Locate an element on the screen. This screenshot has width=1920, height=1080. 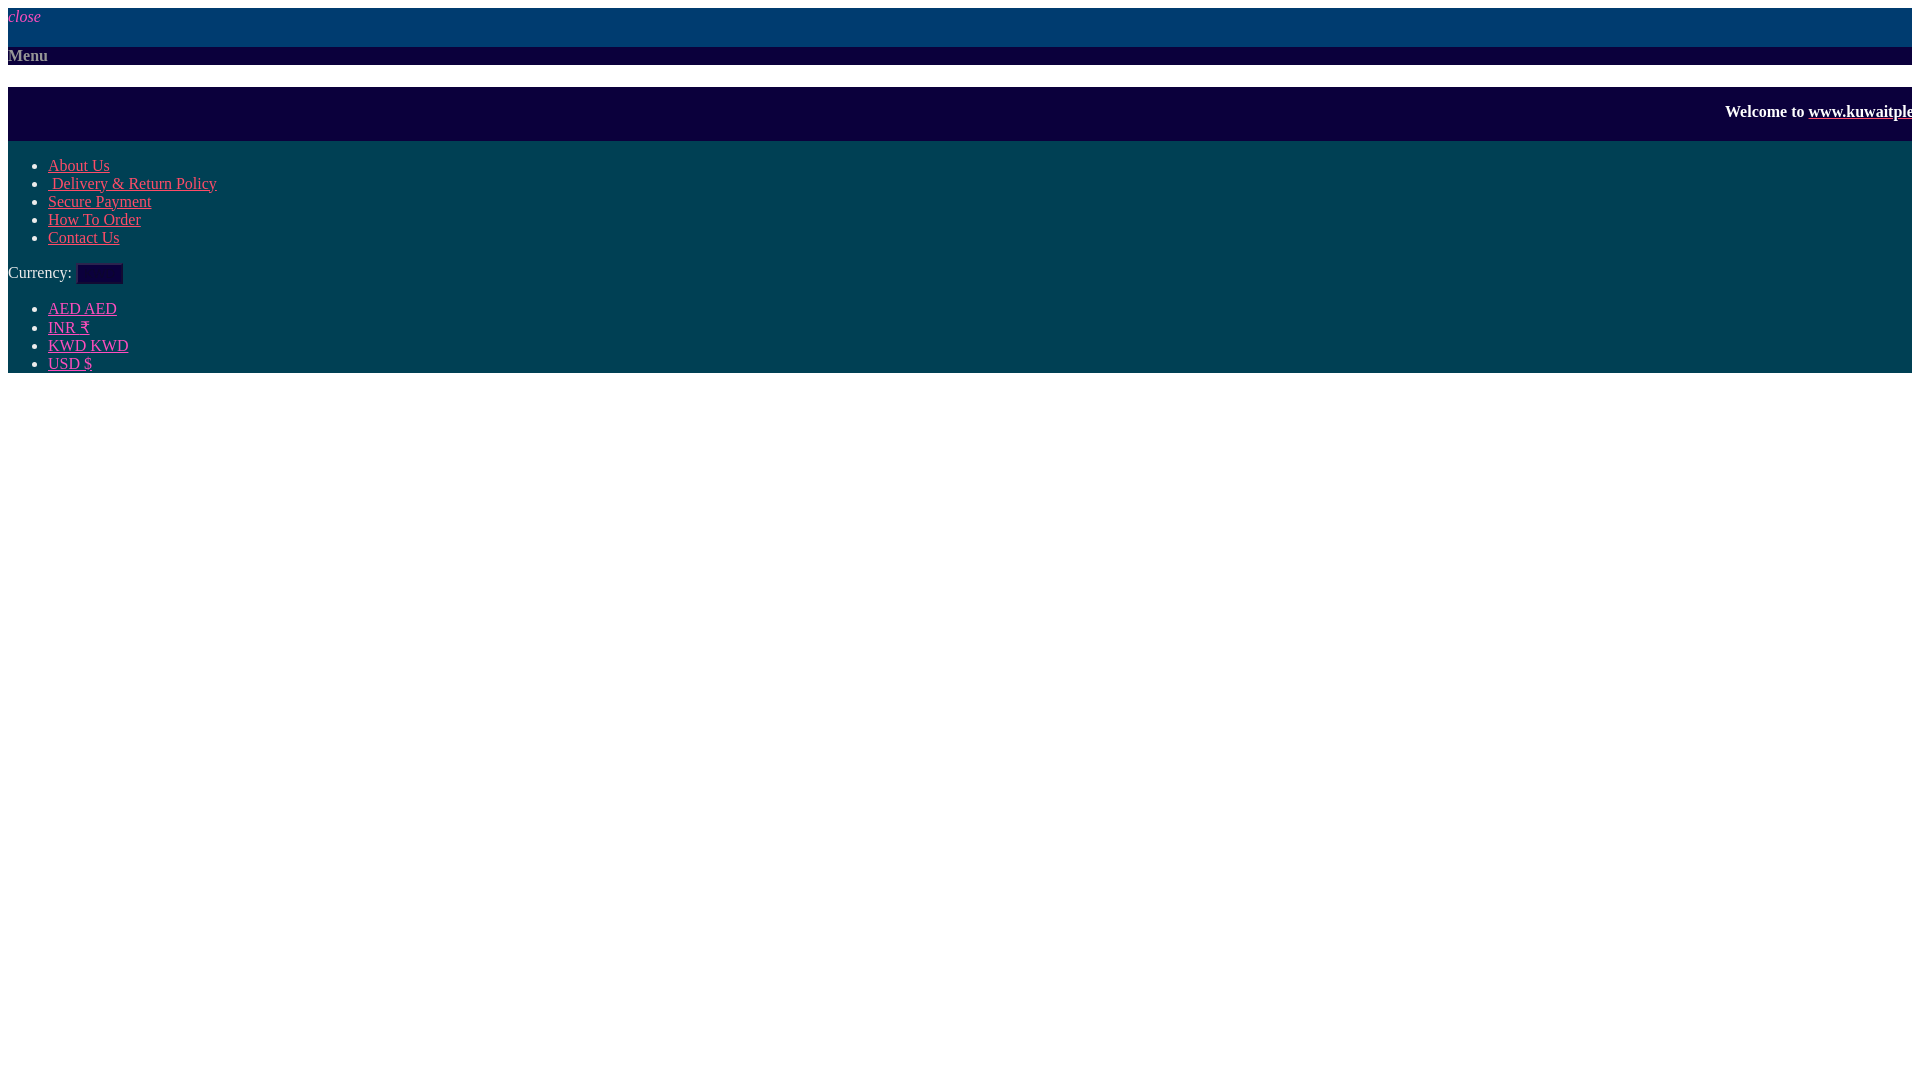
Kuwaiti Dinar is located at coordinates (88, 345).